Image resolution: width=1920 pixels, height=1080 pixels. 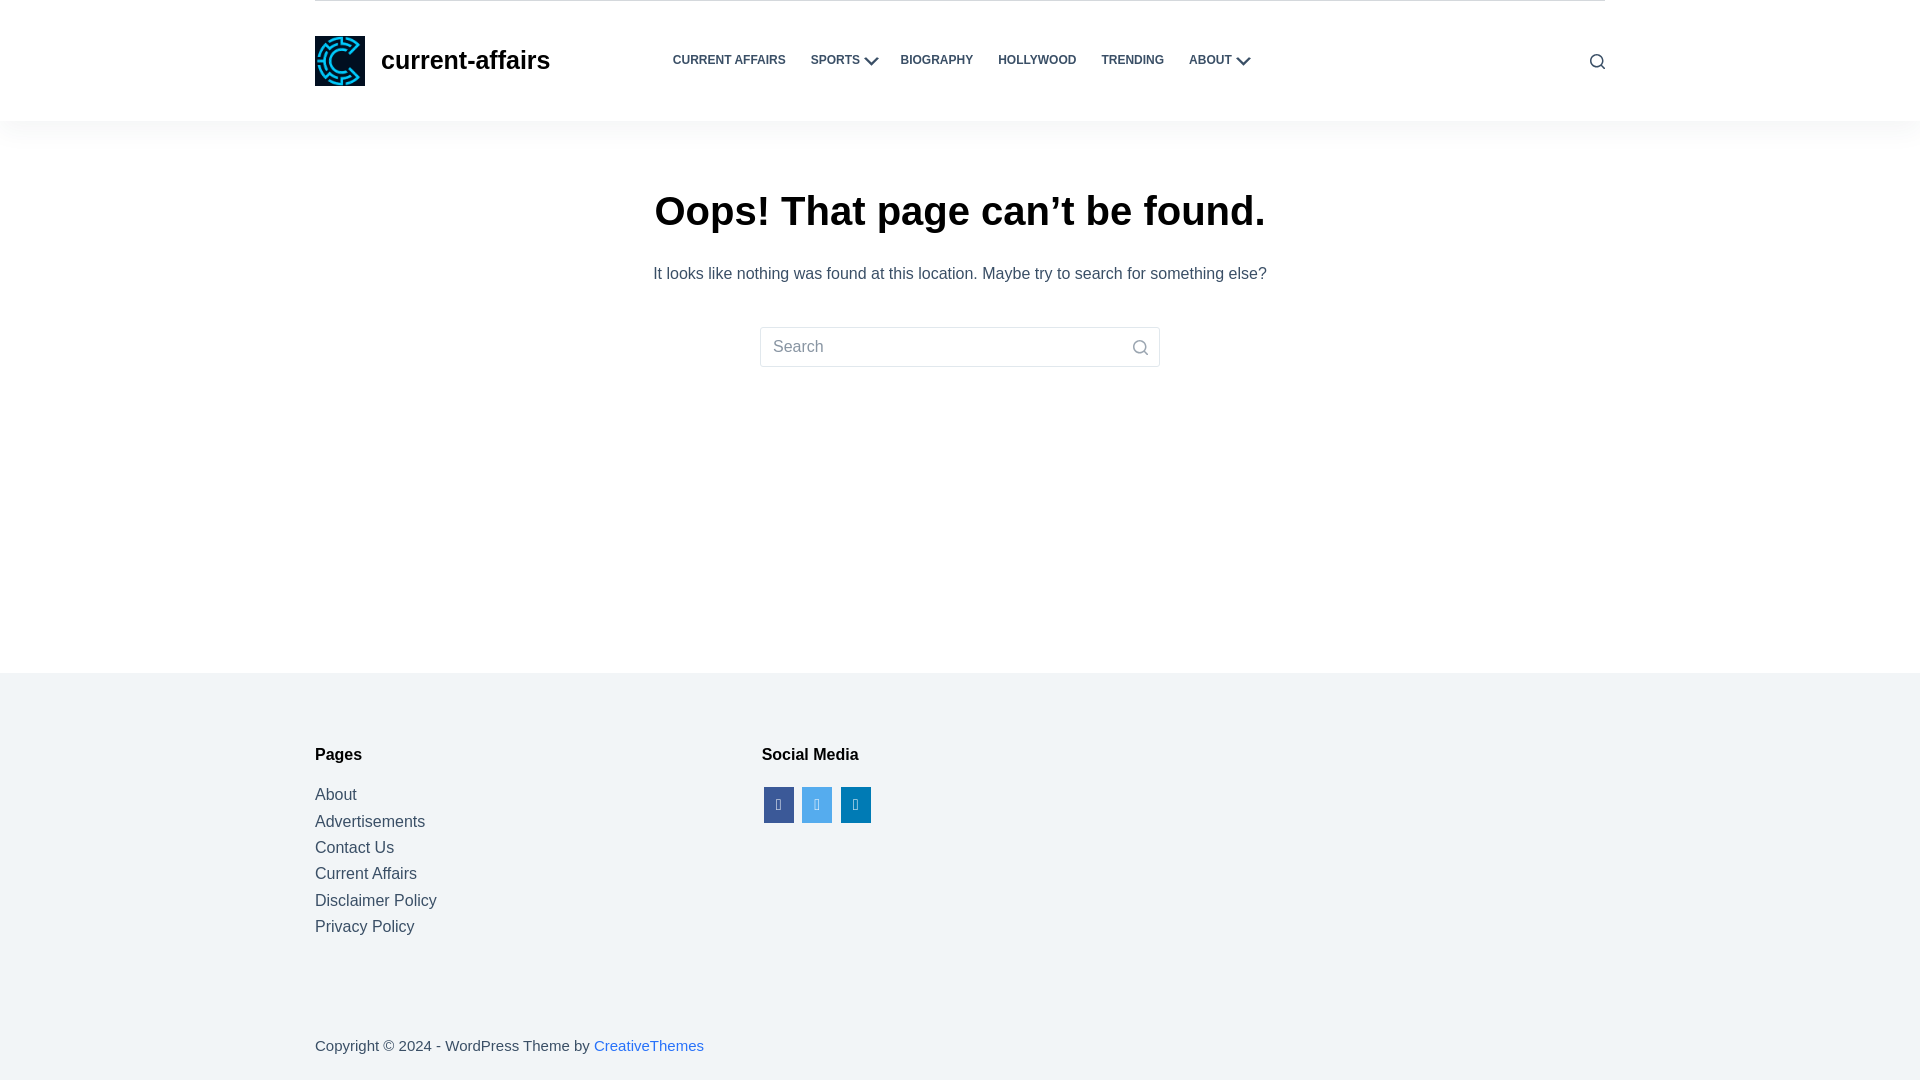 I want to click on Skip to content, so click(x=20, y=10).